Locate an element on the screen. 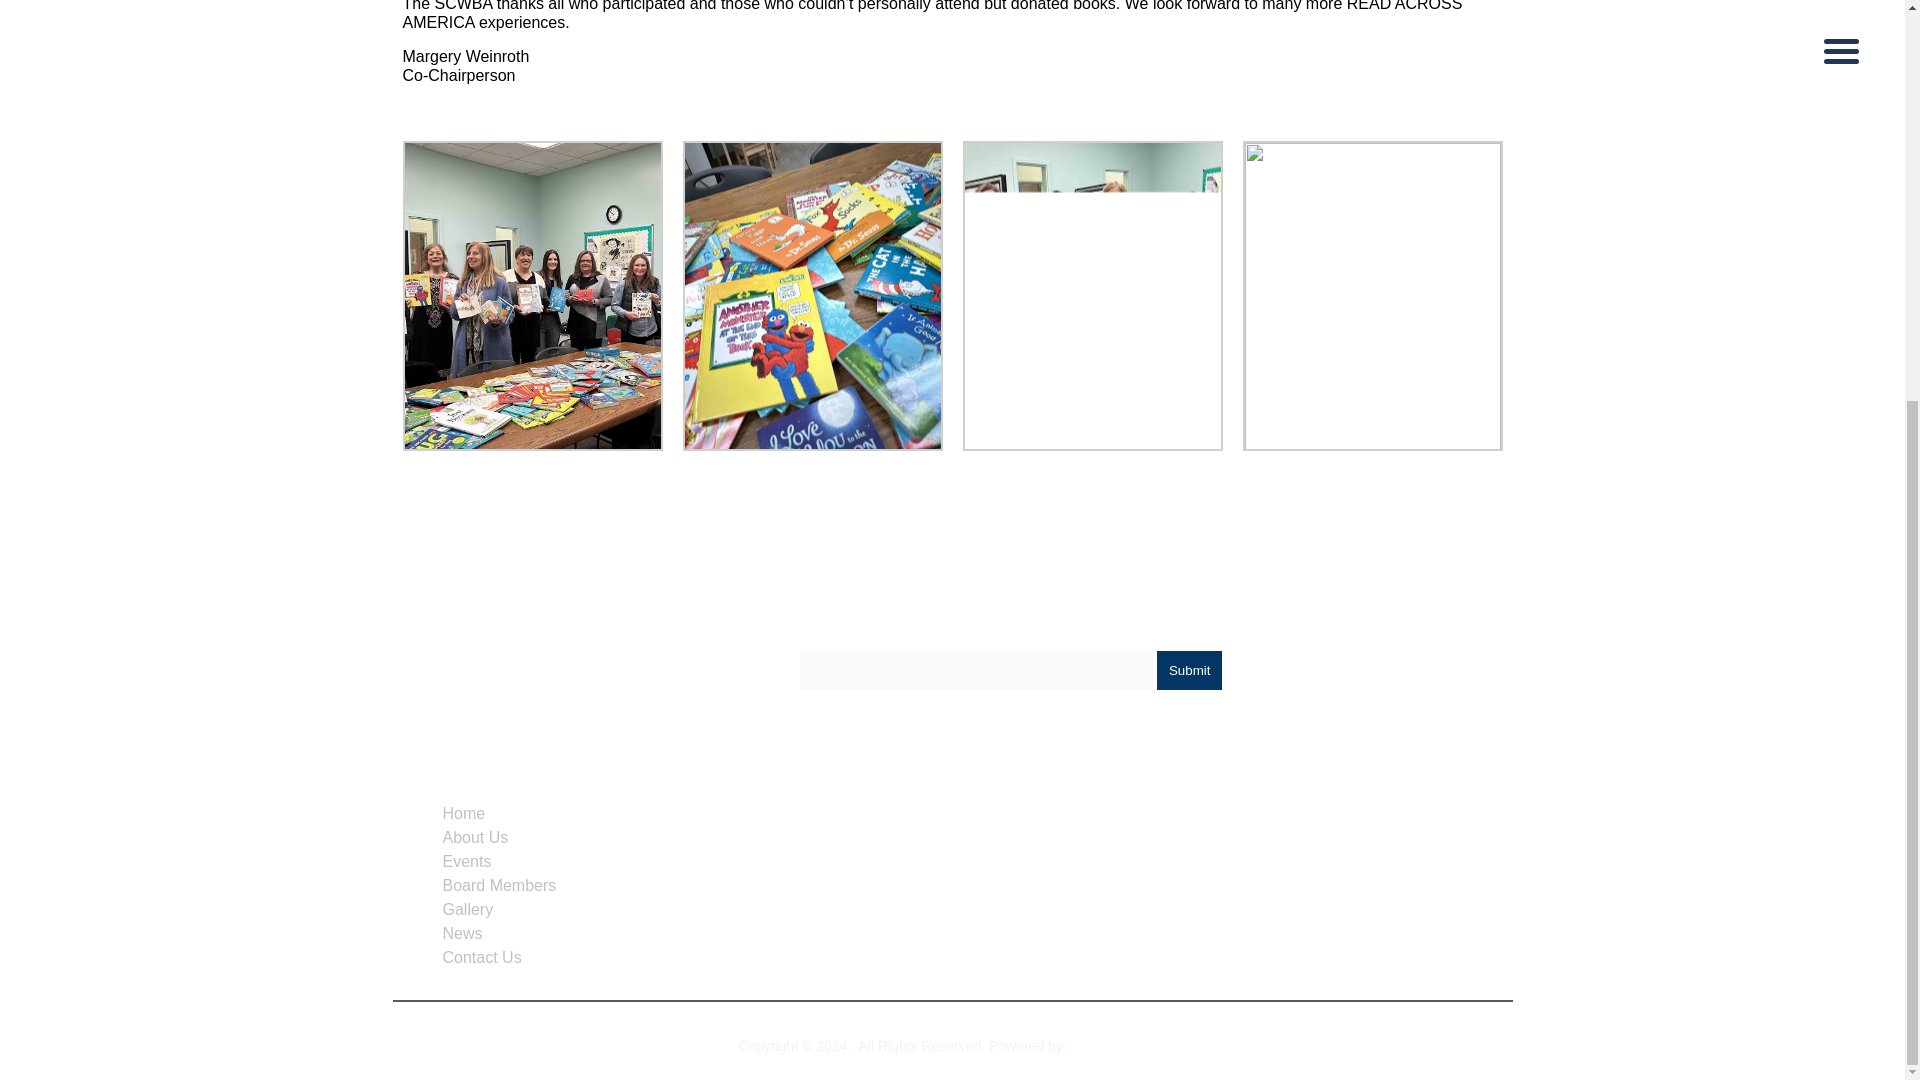 This screenshot has height=1080, width=1920. Board Members is located at coordinates (498, 885).